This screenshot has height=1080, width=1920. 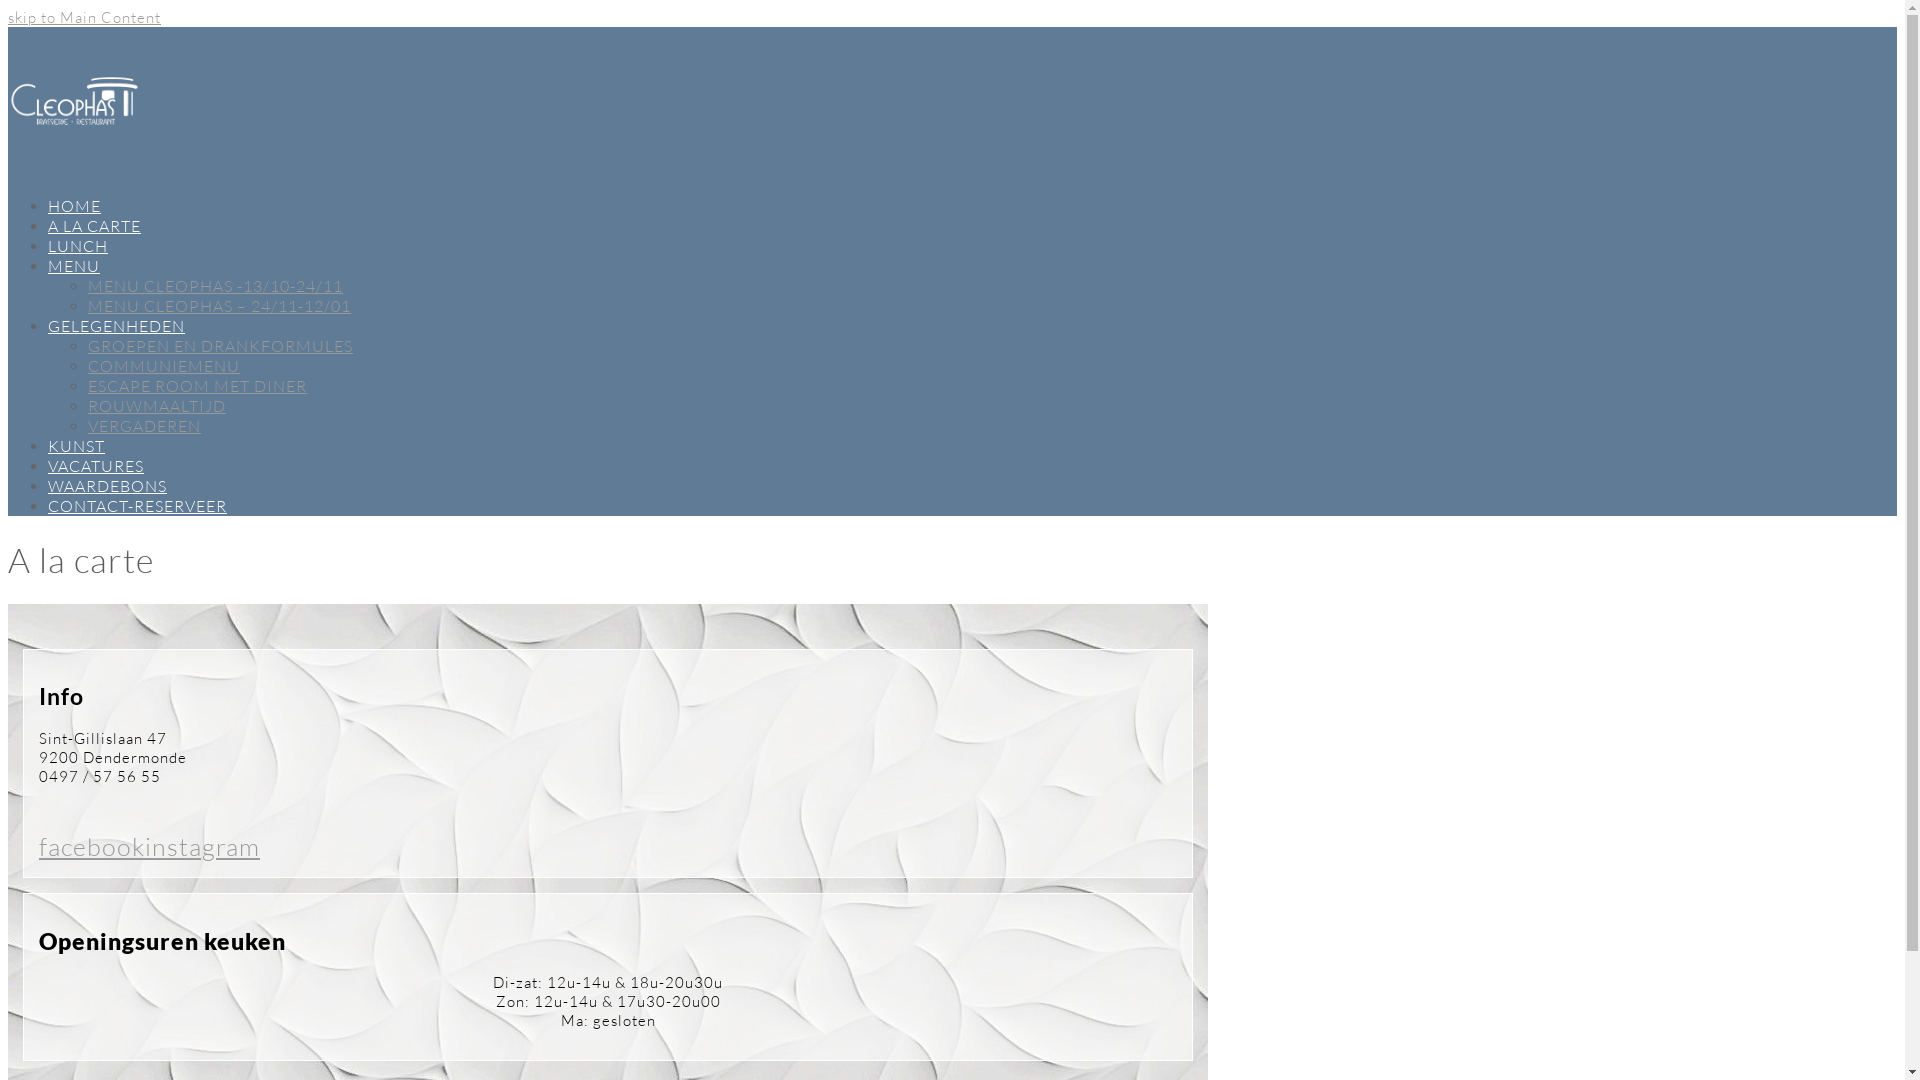 What do you see at coordinates (220, 346) in the screenshot?
I see `GROEPEN EN DRANKFORMULES` at bounding box center [220, 346].